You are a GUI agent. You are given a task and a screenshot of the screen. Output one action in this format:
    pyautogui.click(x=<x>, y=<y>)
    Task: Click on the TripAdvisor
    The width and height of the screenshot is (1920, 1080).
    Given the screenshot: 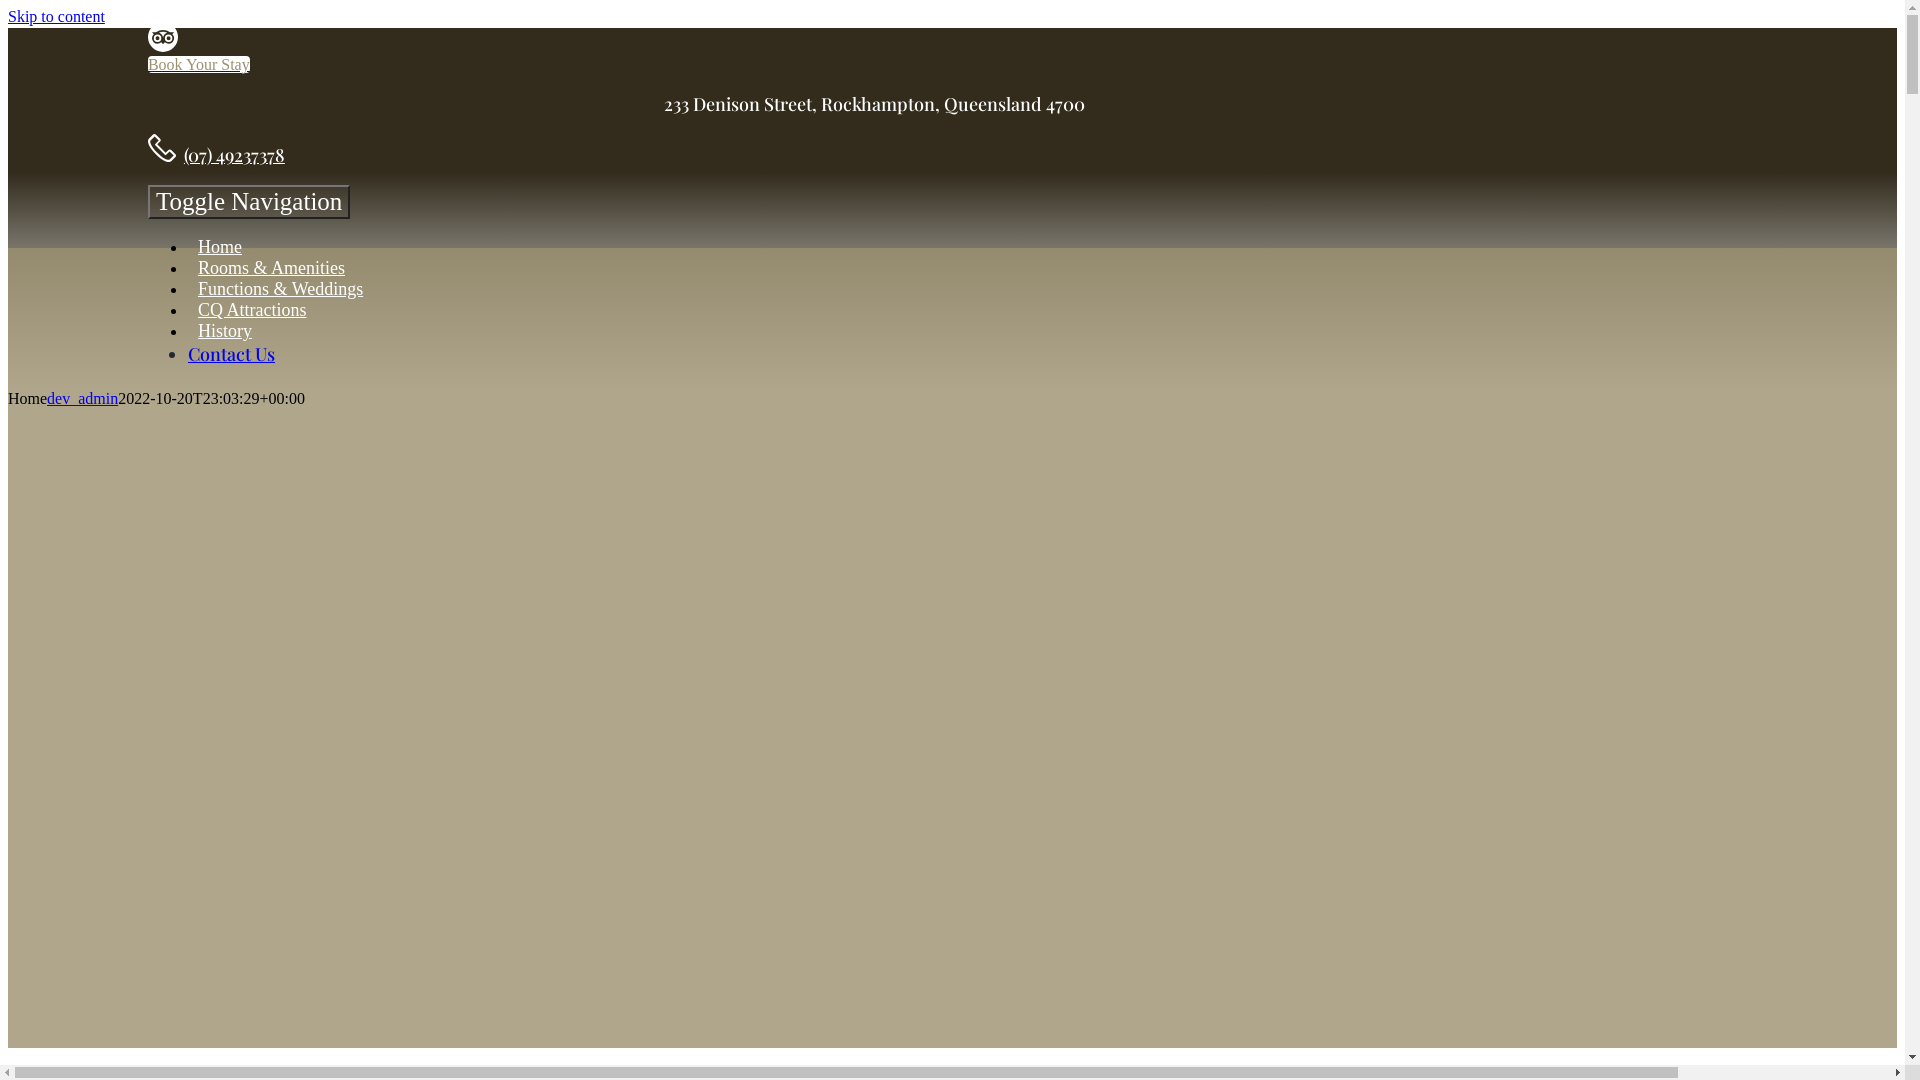 What is the action you would take?
    pyautogui.click(x=163, y=46)
    